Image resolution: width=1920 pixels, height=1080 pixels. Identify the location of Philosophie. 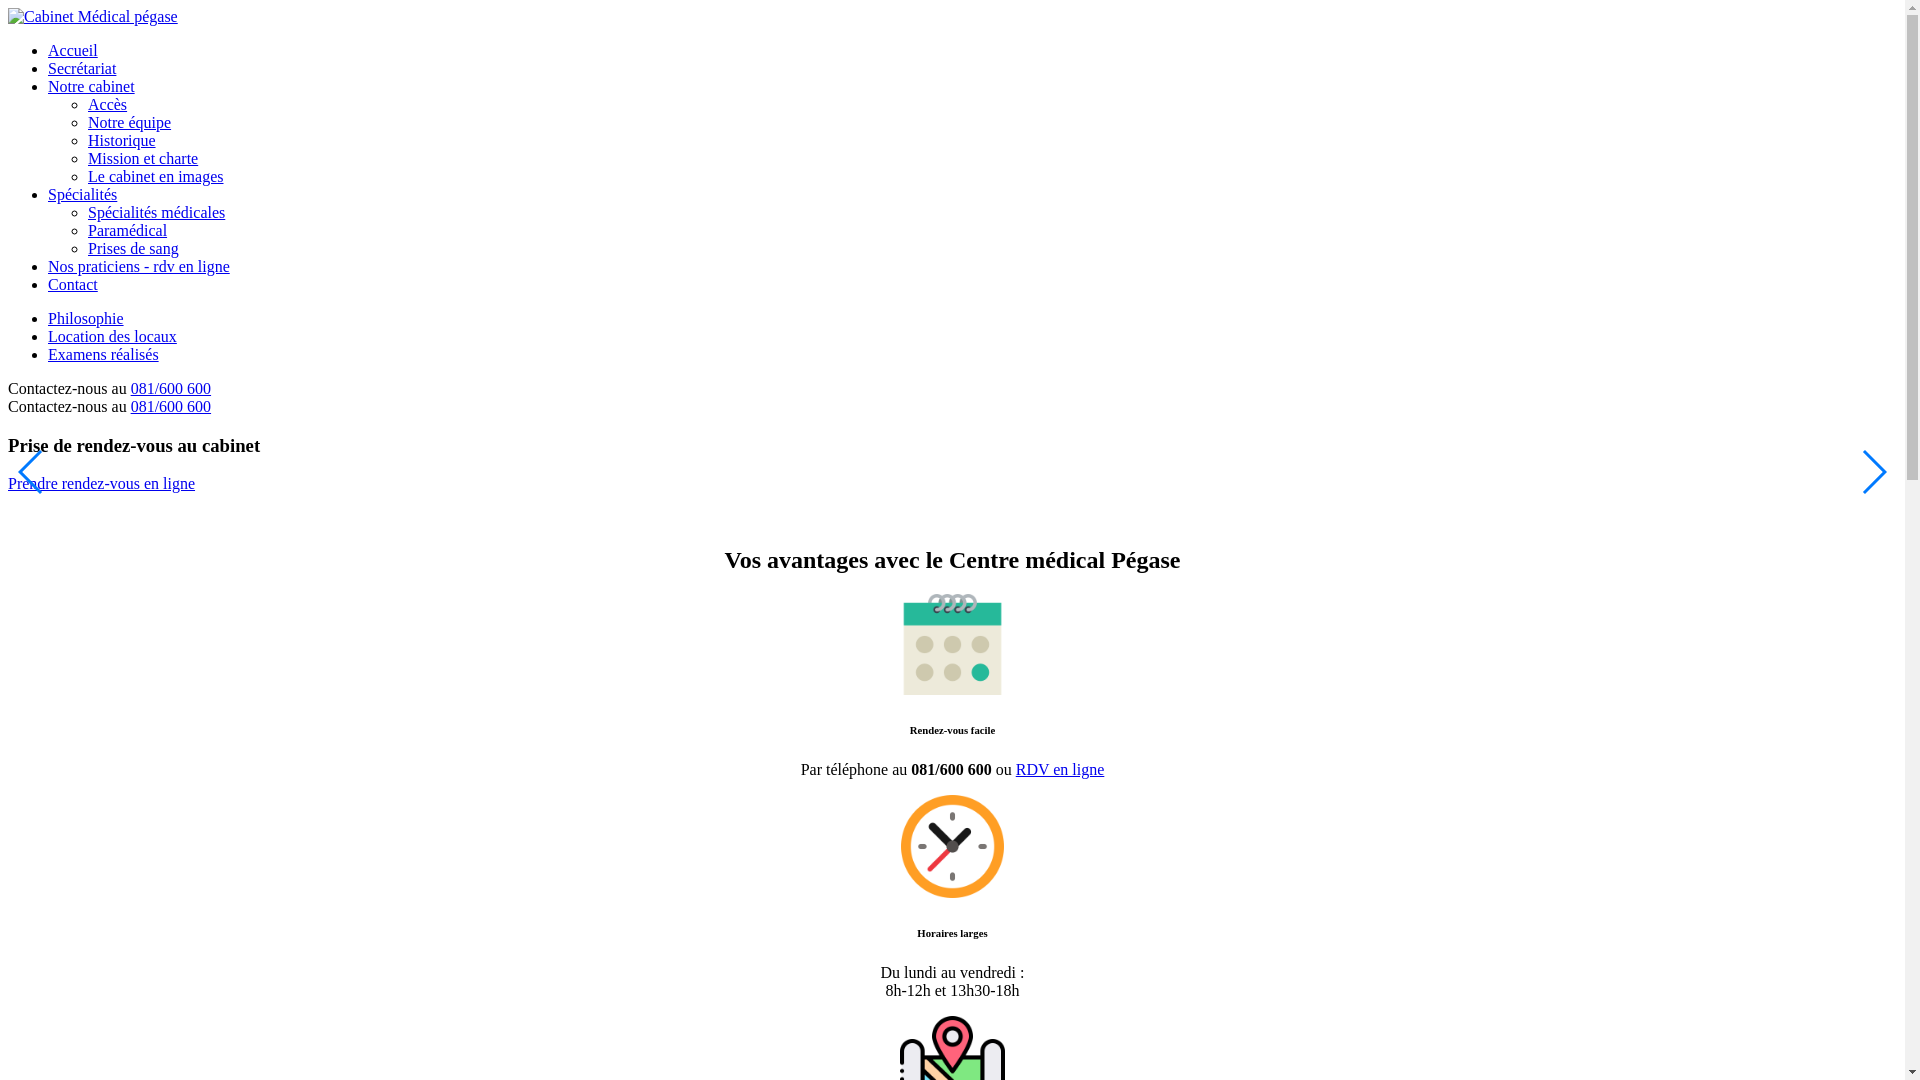
(86, 318).